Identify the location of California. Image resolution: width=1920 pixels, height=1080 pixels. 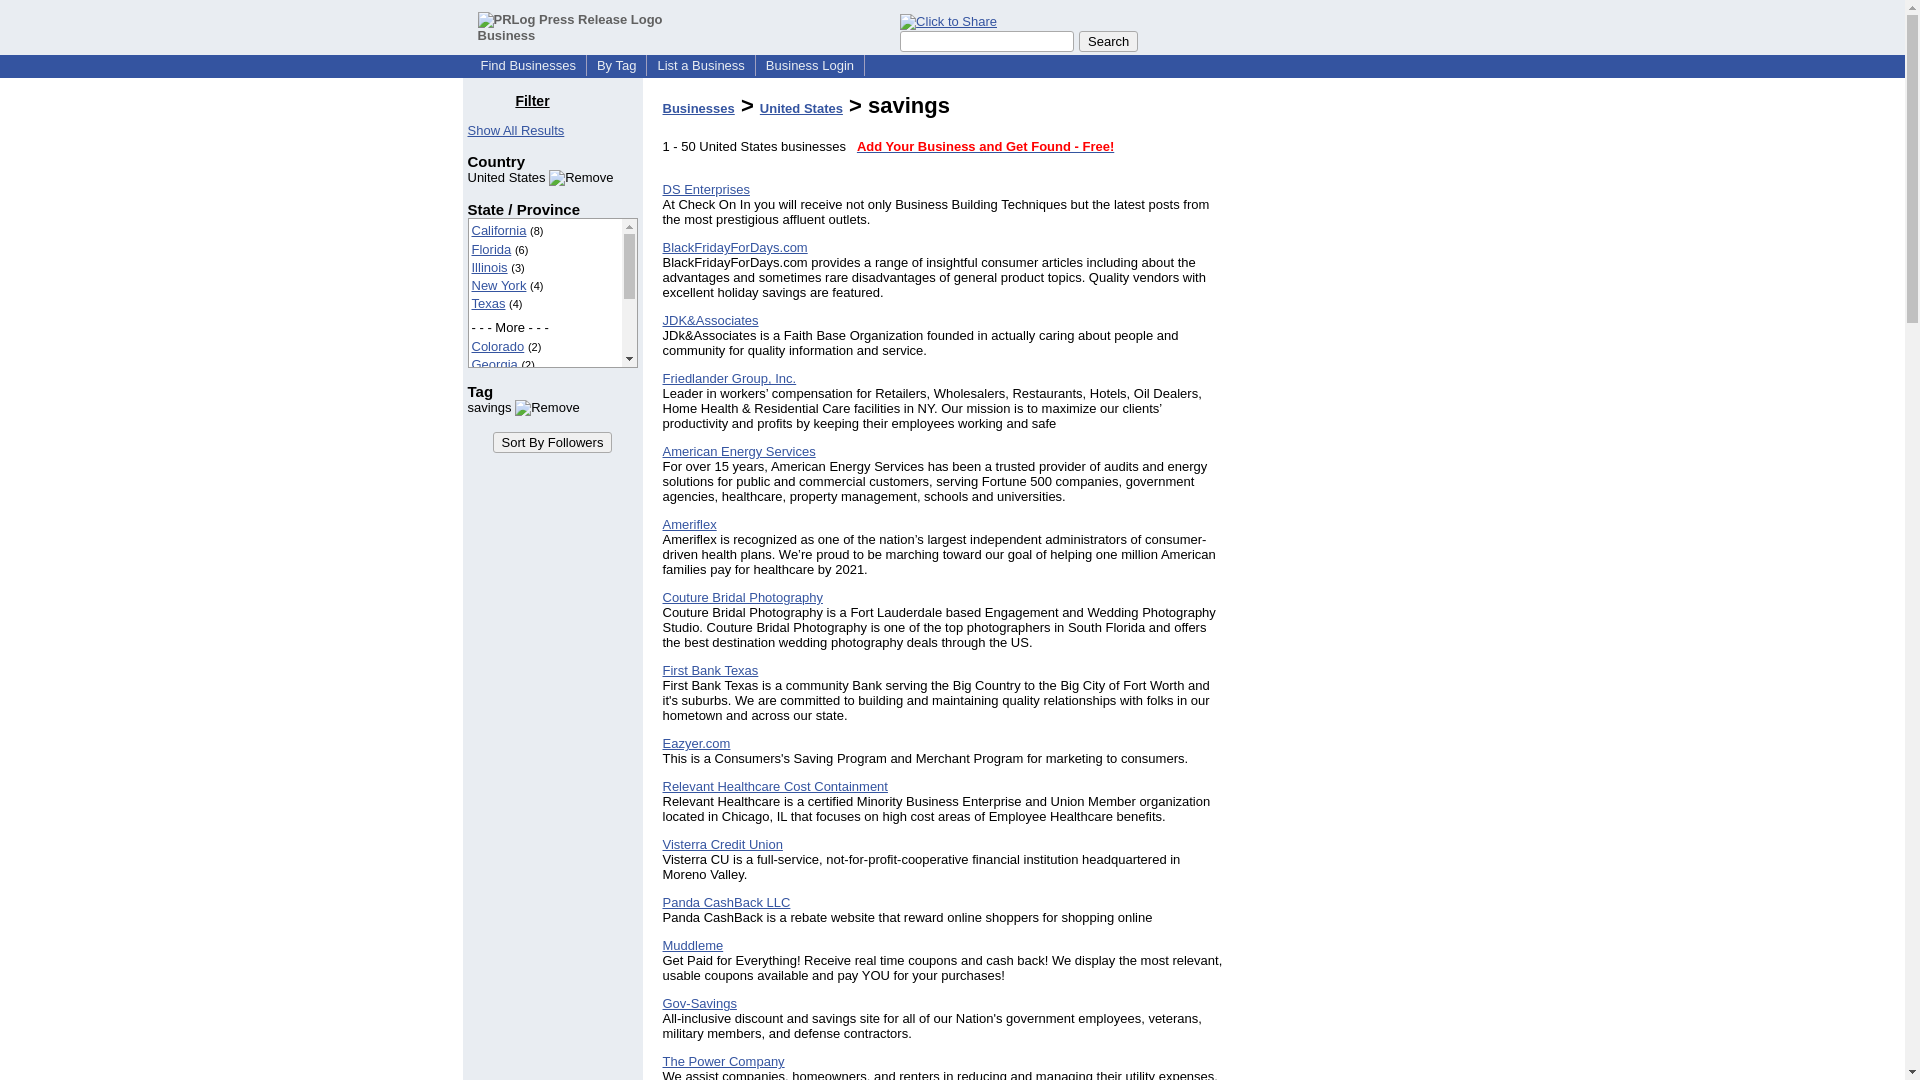
(499, 230).